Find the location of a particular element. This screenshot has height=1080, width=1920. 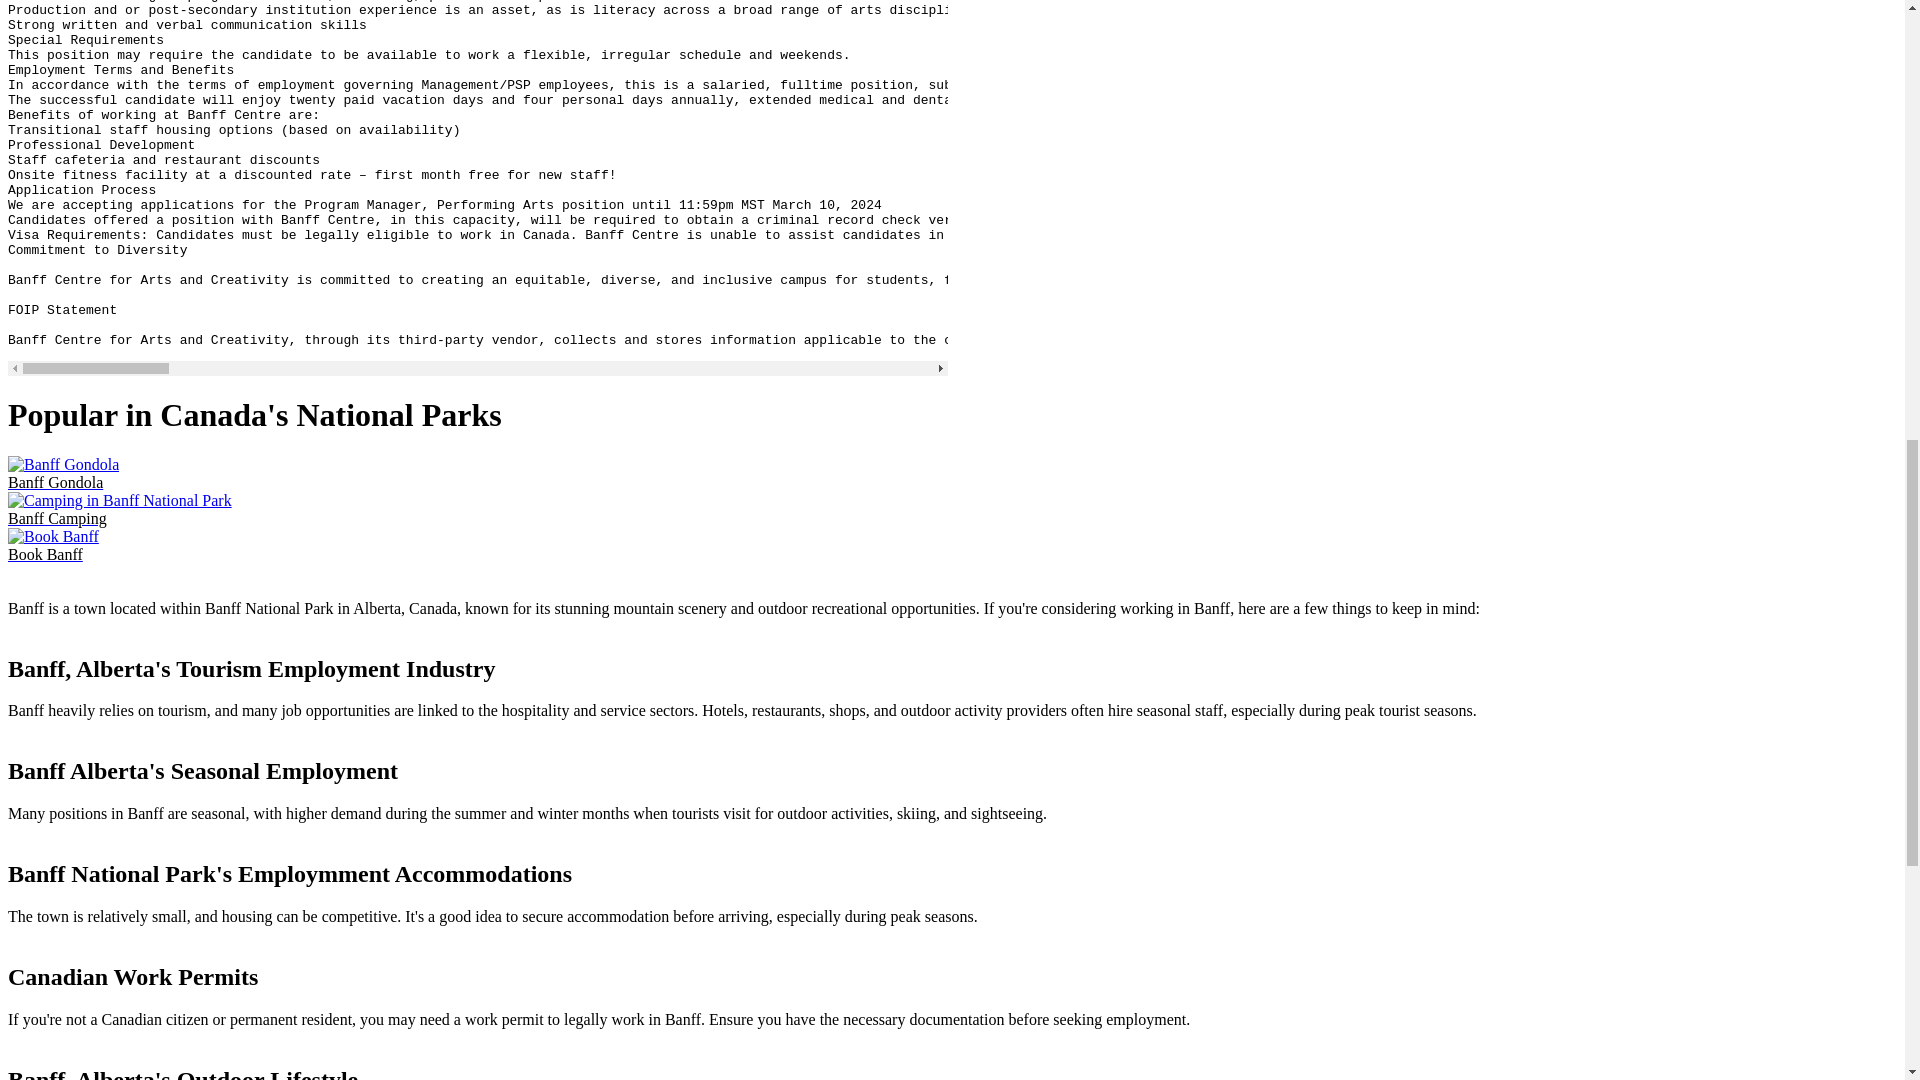

Book Banff is located at coordinates (53, 545).